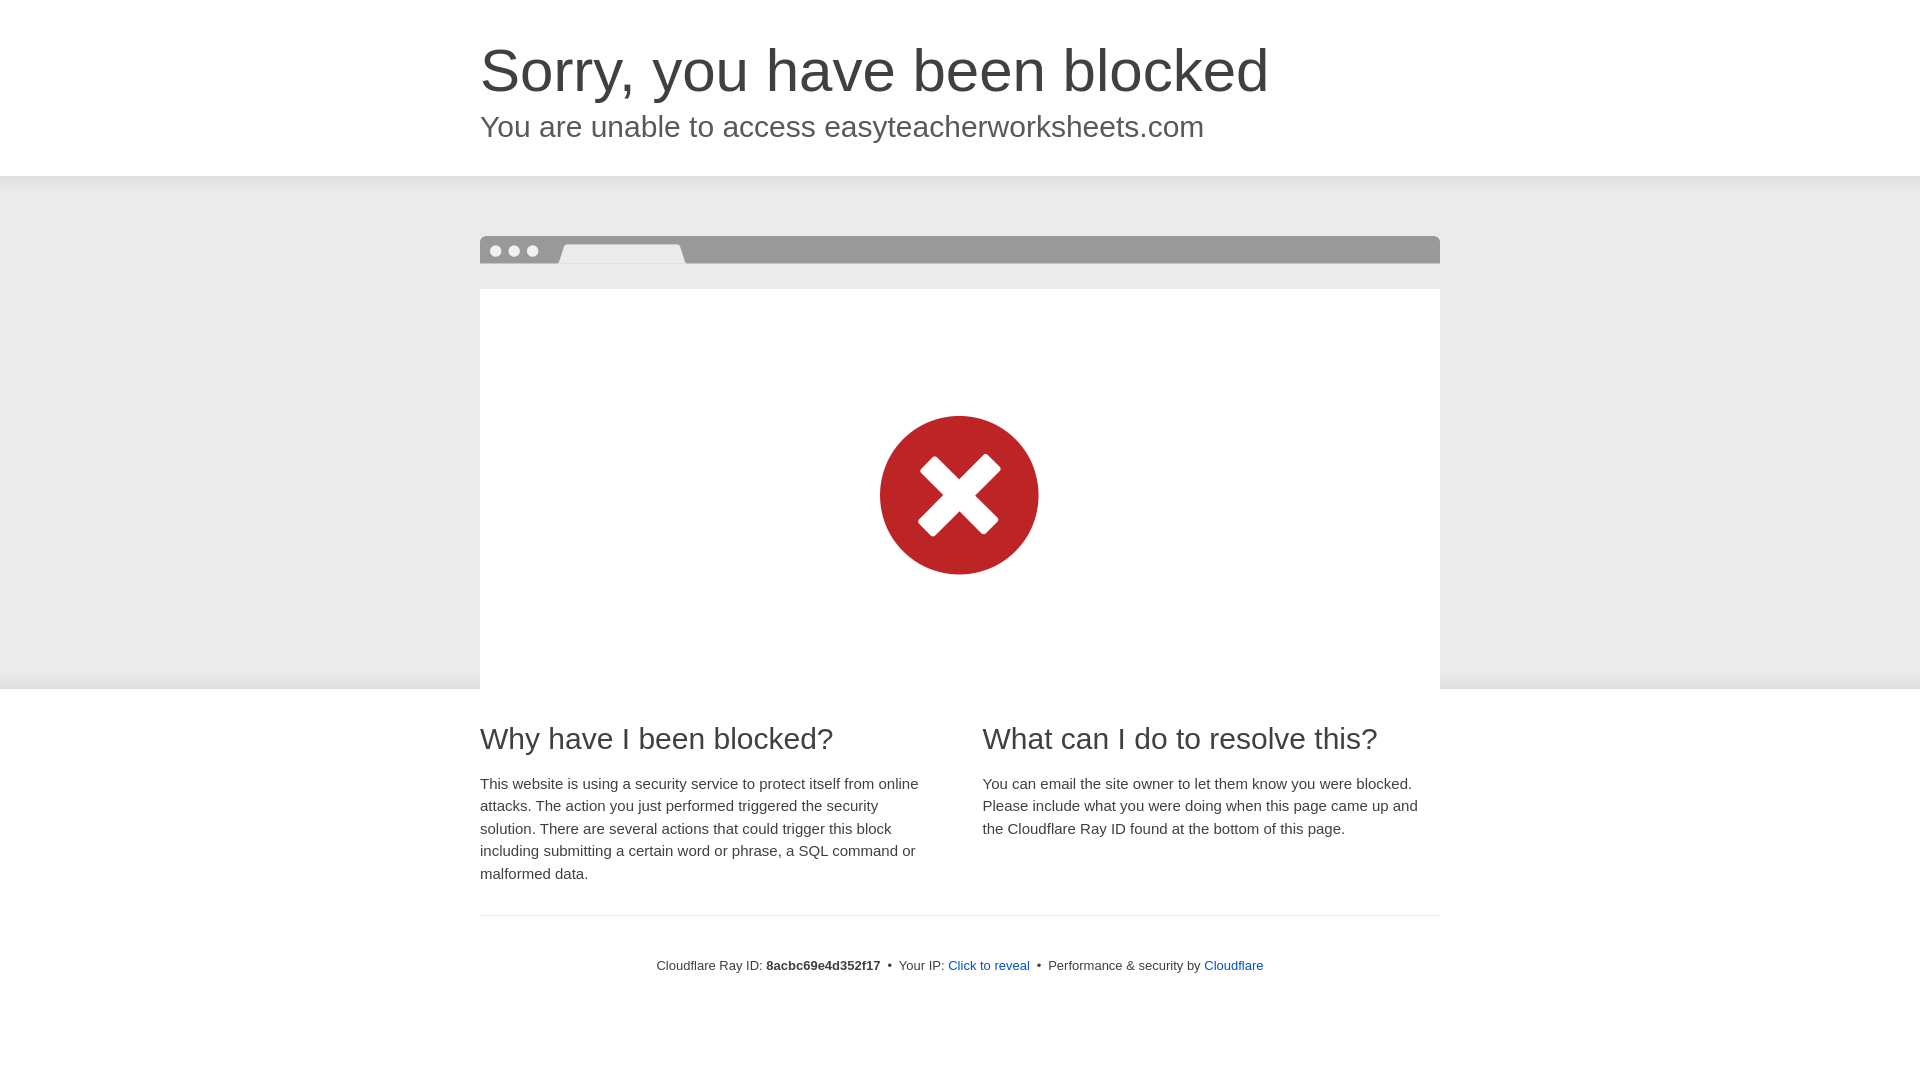 This screenshot has height=1080, width=1920. Describe the element at coordinates (1233, 965) in the screenshot. I see `Cloudflare` at that location.